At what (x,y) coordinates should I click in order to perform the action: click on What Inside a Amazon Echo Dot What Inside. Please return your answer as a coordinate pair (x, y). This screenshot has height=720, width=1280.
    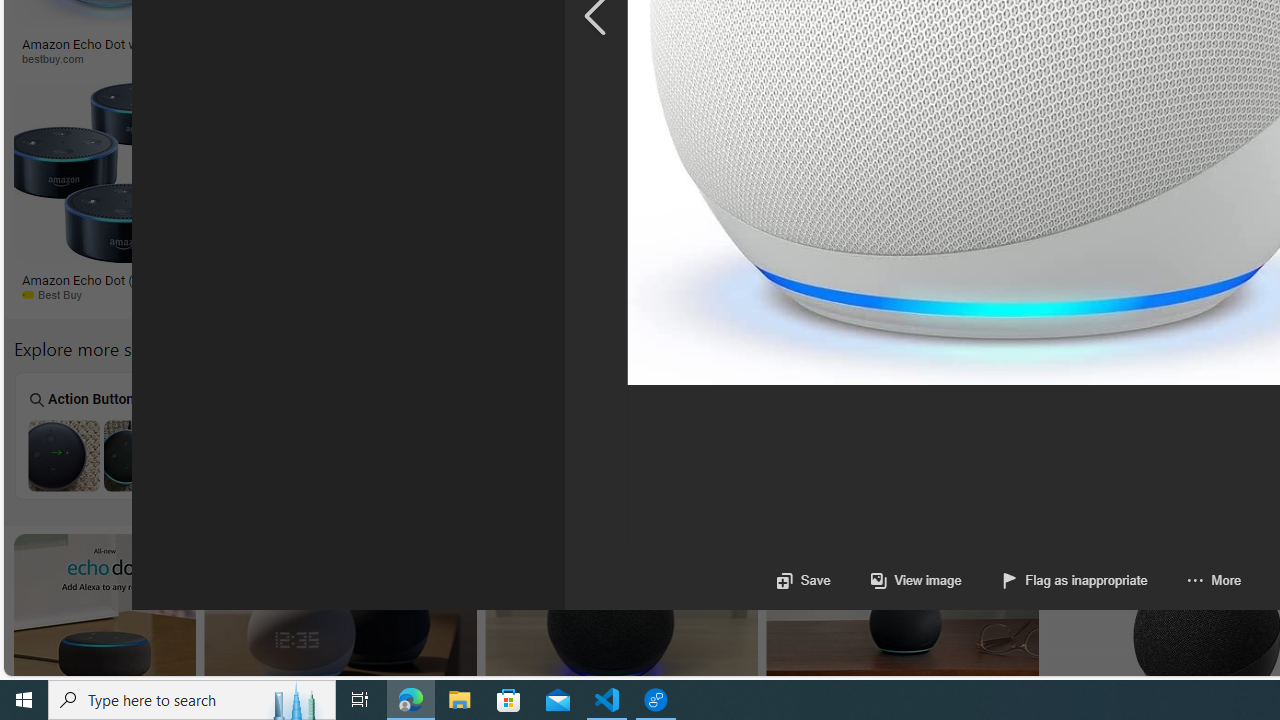
    Looking at the image, I should click on (462, 435).